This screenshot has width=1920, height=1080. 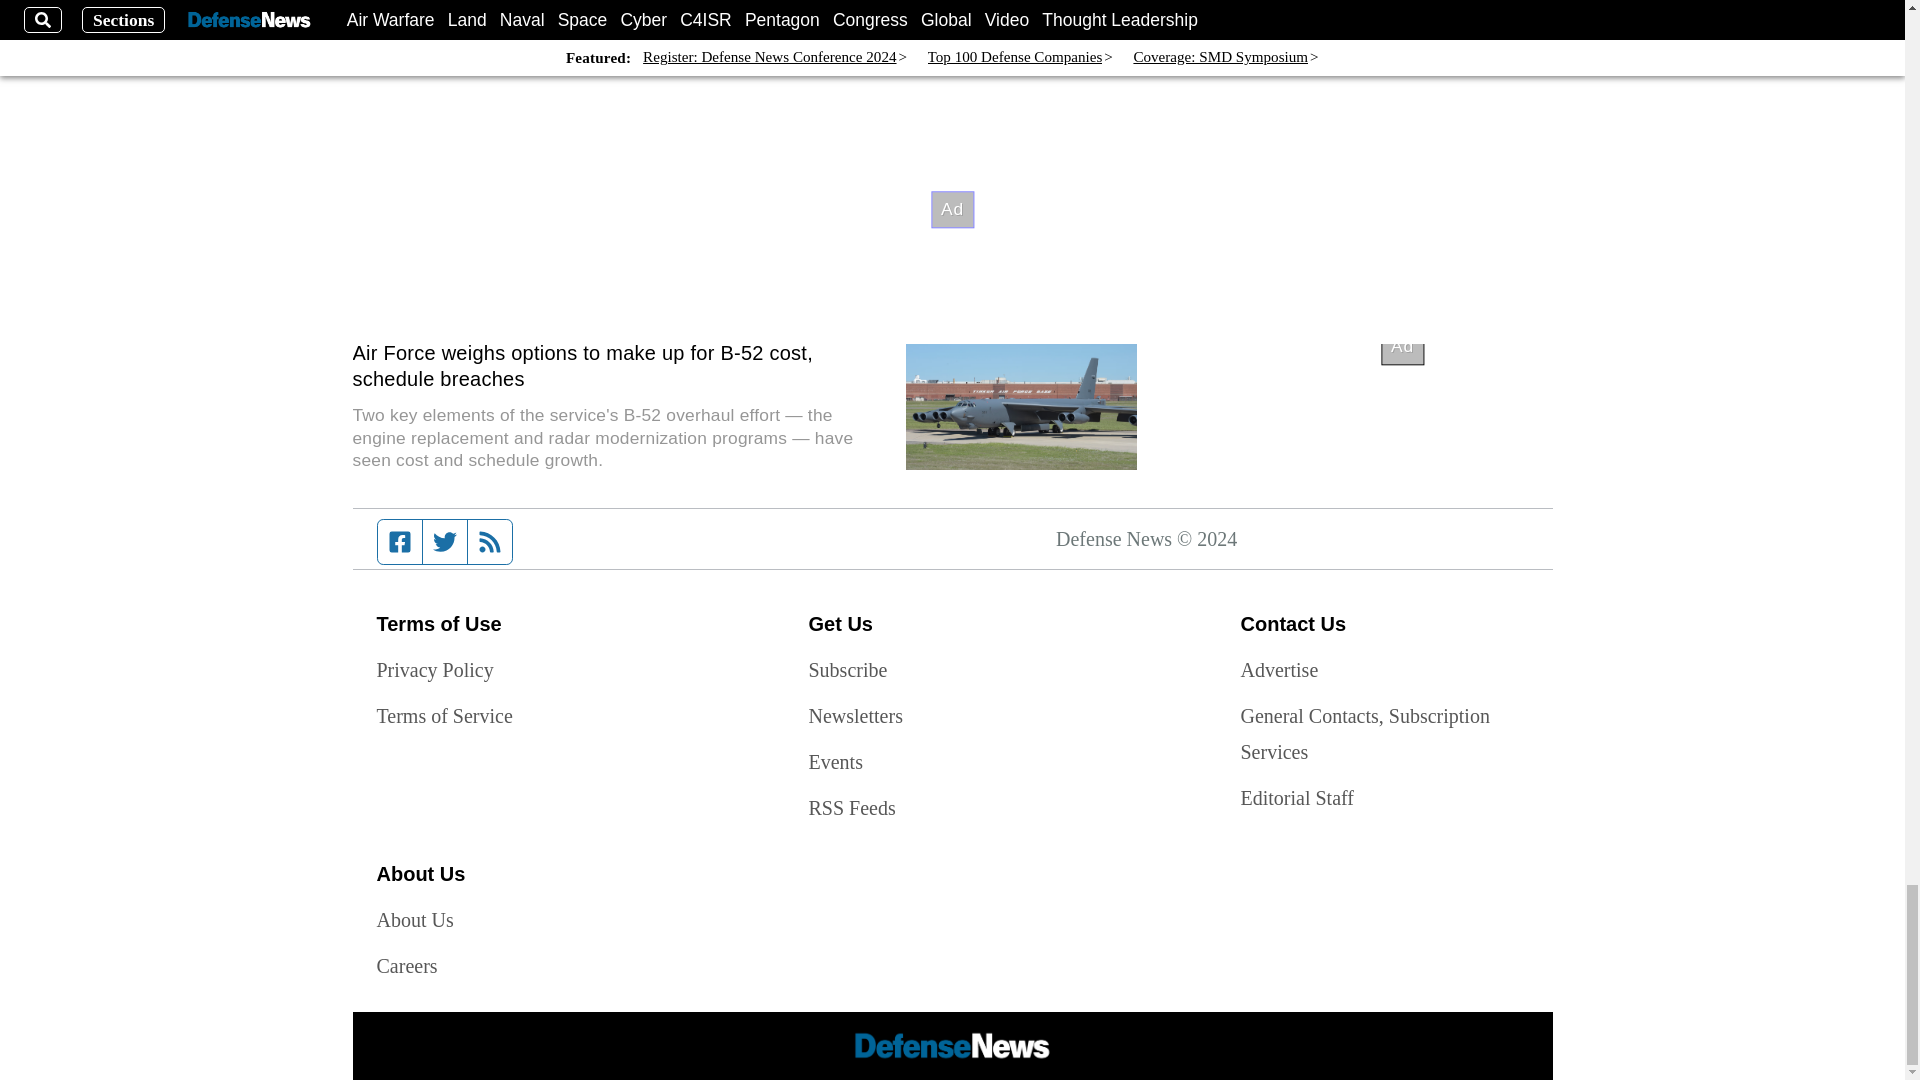 What do you see at coordinates (444, 541) in the screenshot?
I see `Twitter feed` at bounding box center [444, 541].